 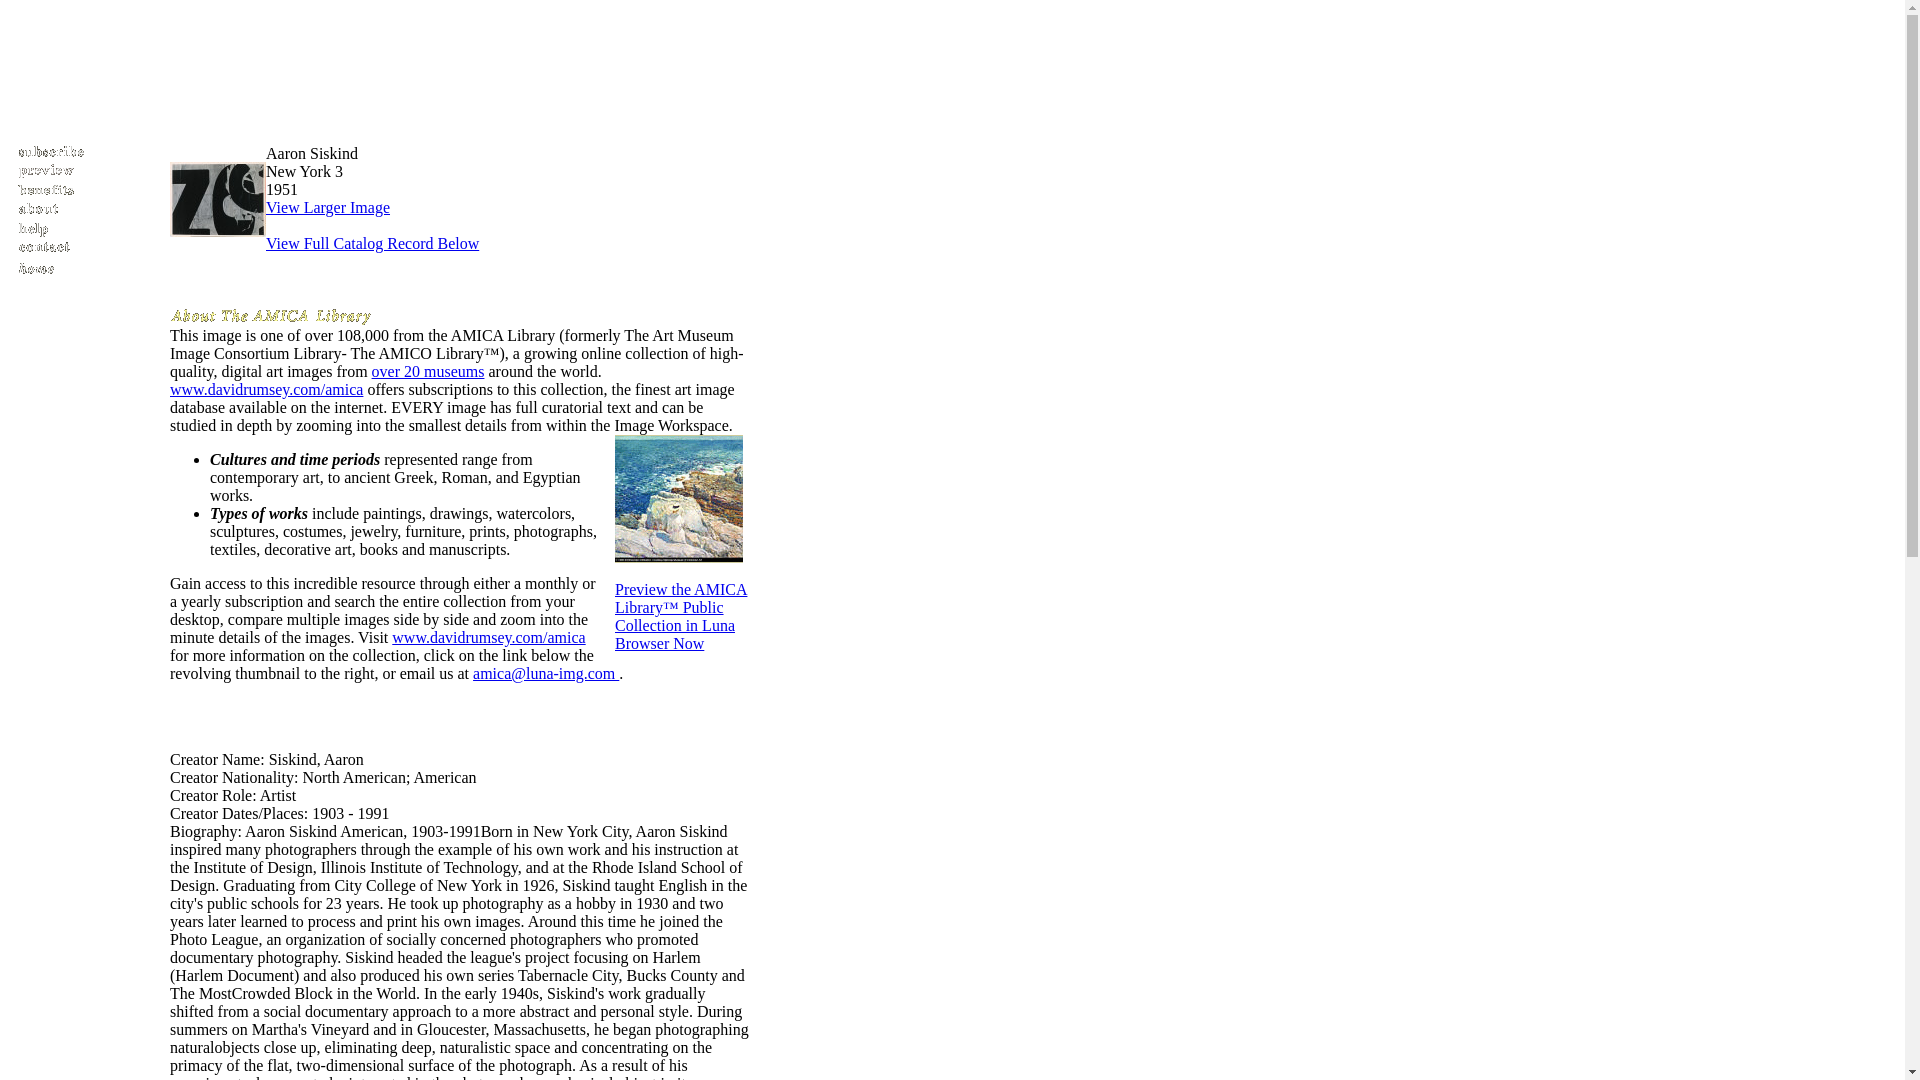 I want to click on View Larger Image, so click(x=328, y=207).